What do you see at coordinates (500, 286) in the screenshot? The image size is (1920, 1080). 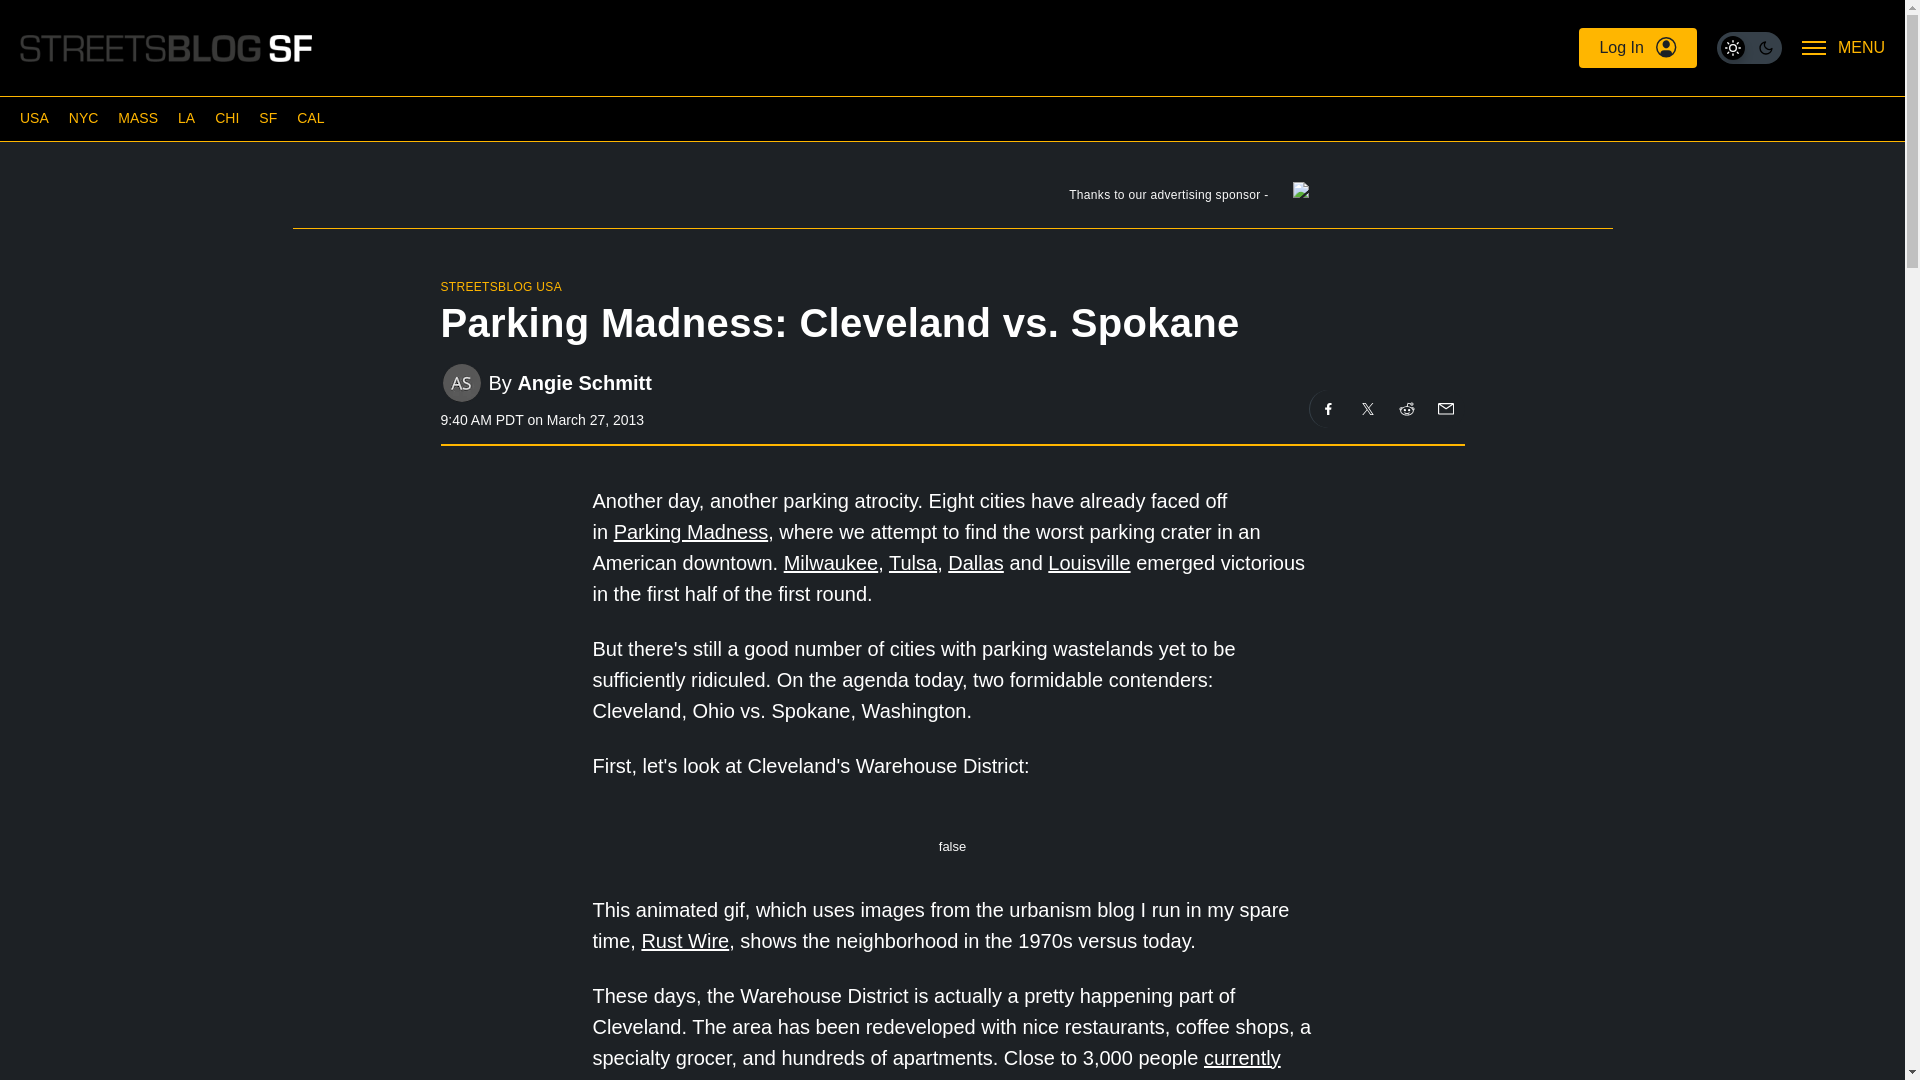 I see `STREETSBLOG USA` at bounding box center [500, 286].